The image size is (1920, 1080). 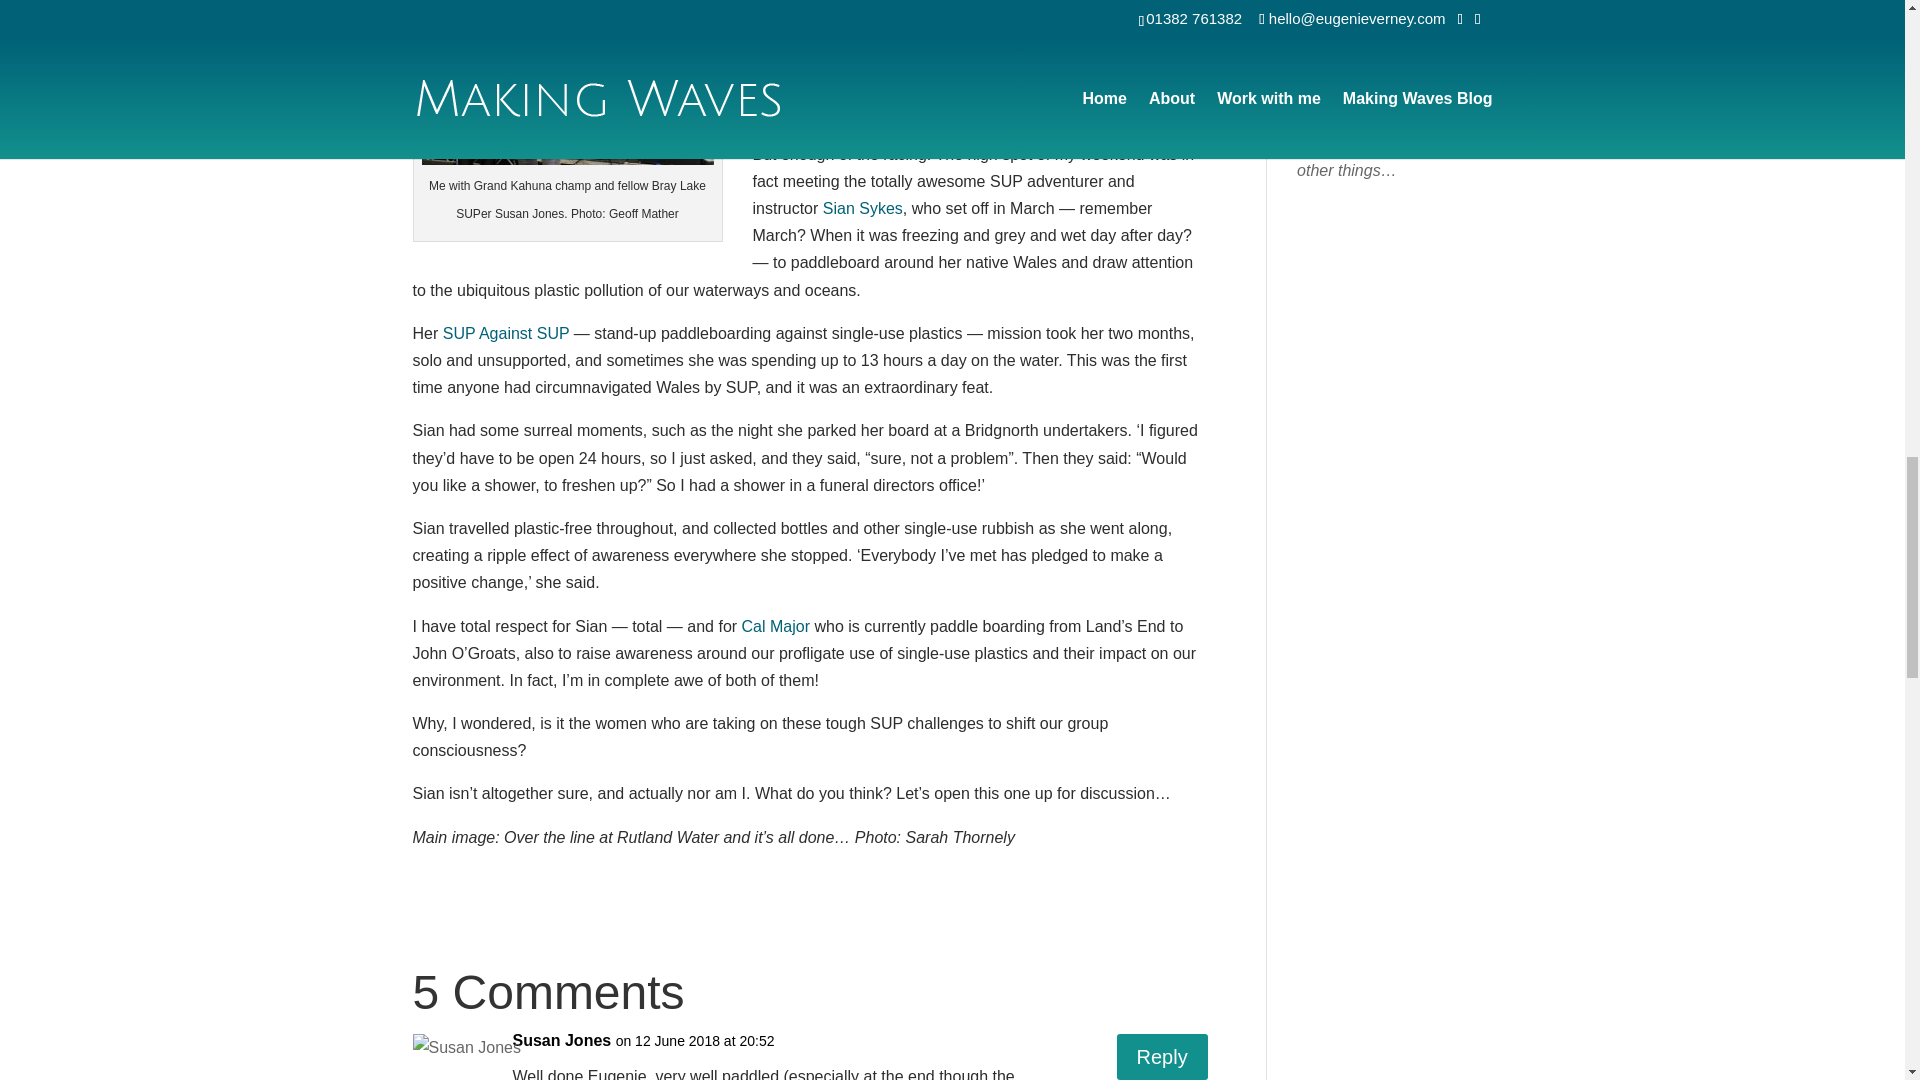 I want to click on as I know only too well, so click(x=972, y=42).